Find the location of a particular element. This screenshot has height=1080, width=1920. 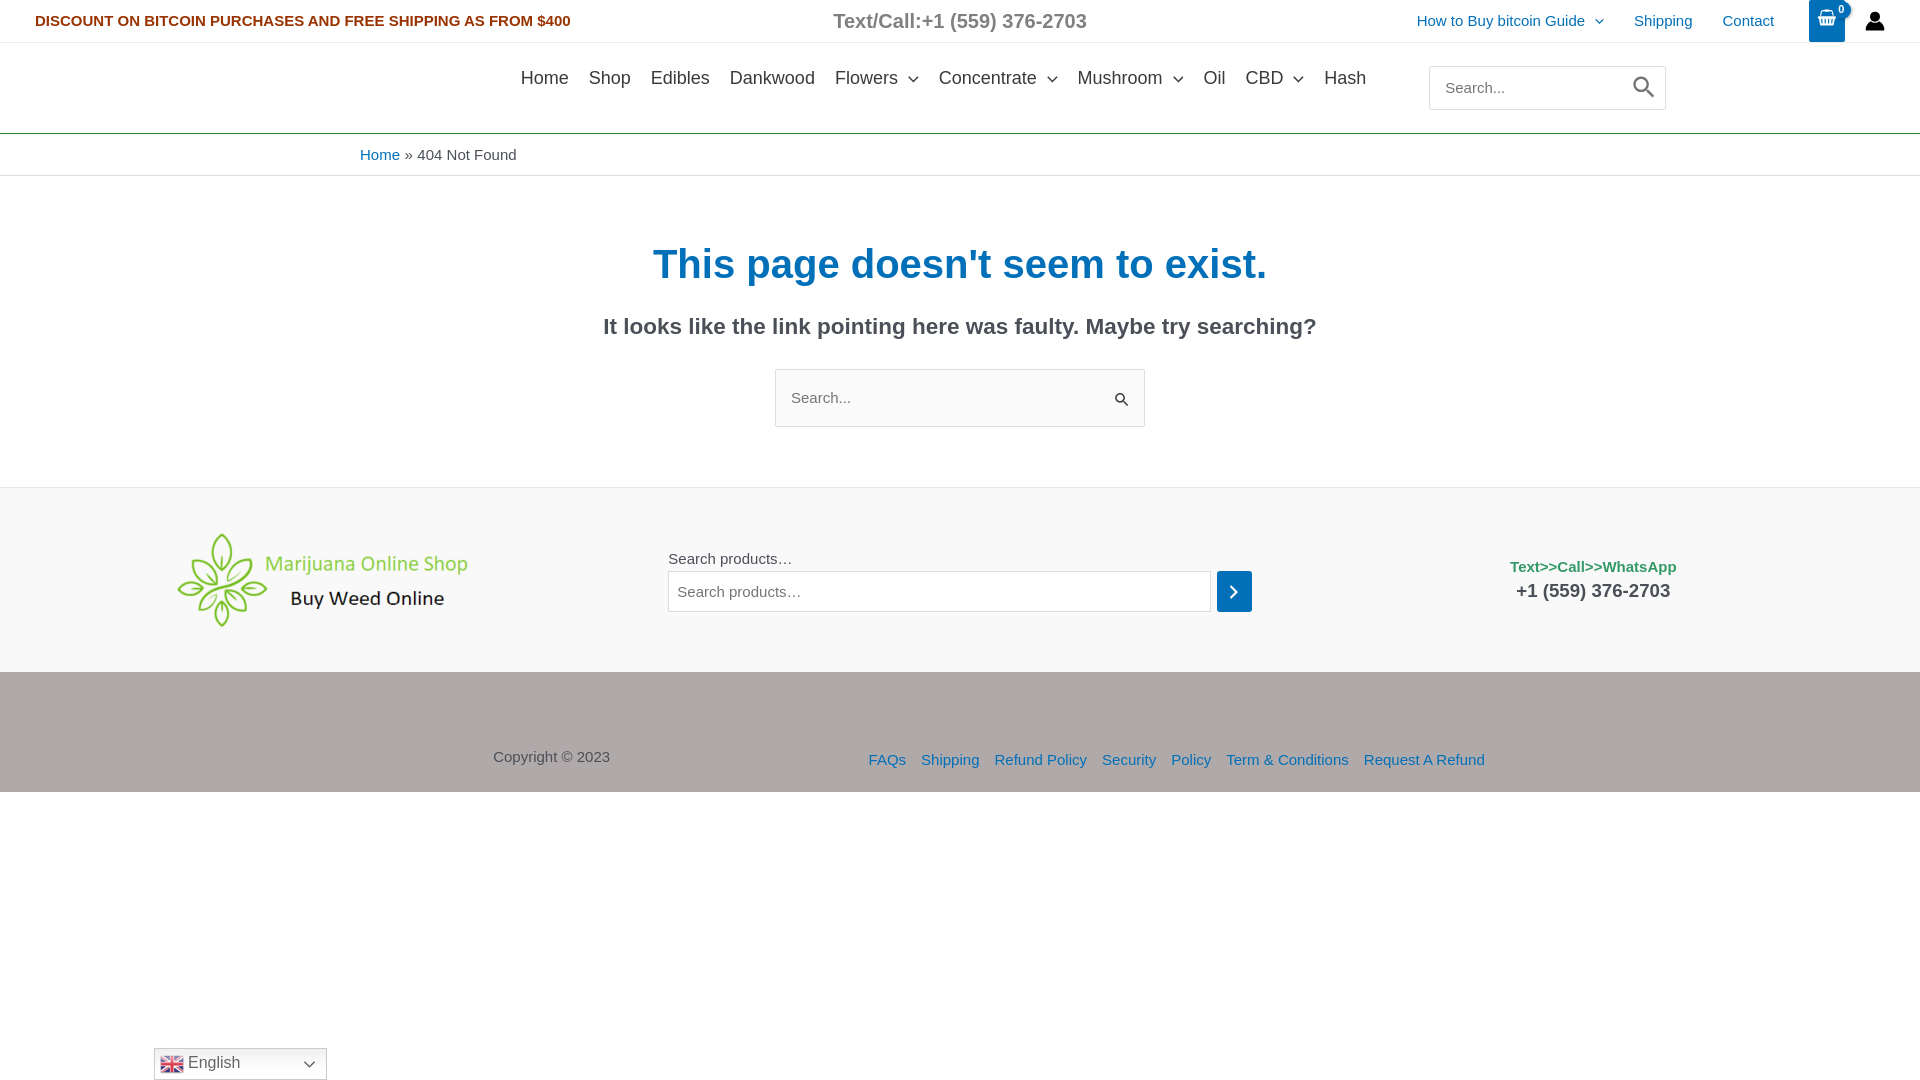

Shipping is located at coordinates (1663, 21).